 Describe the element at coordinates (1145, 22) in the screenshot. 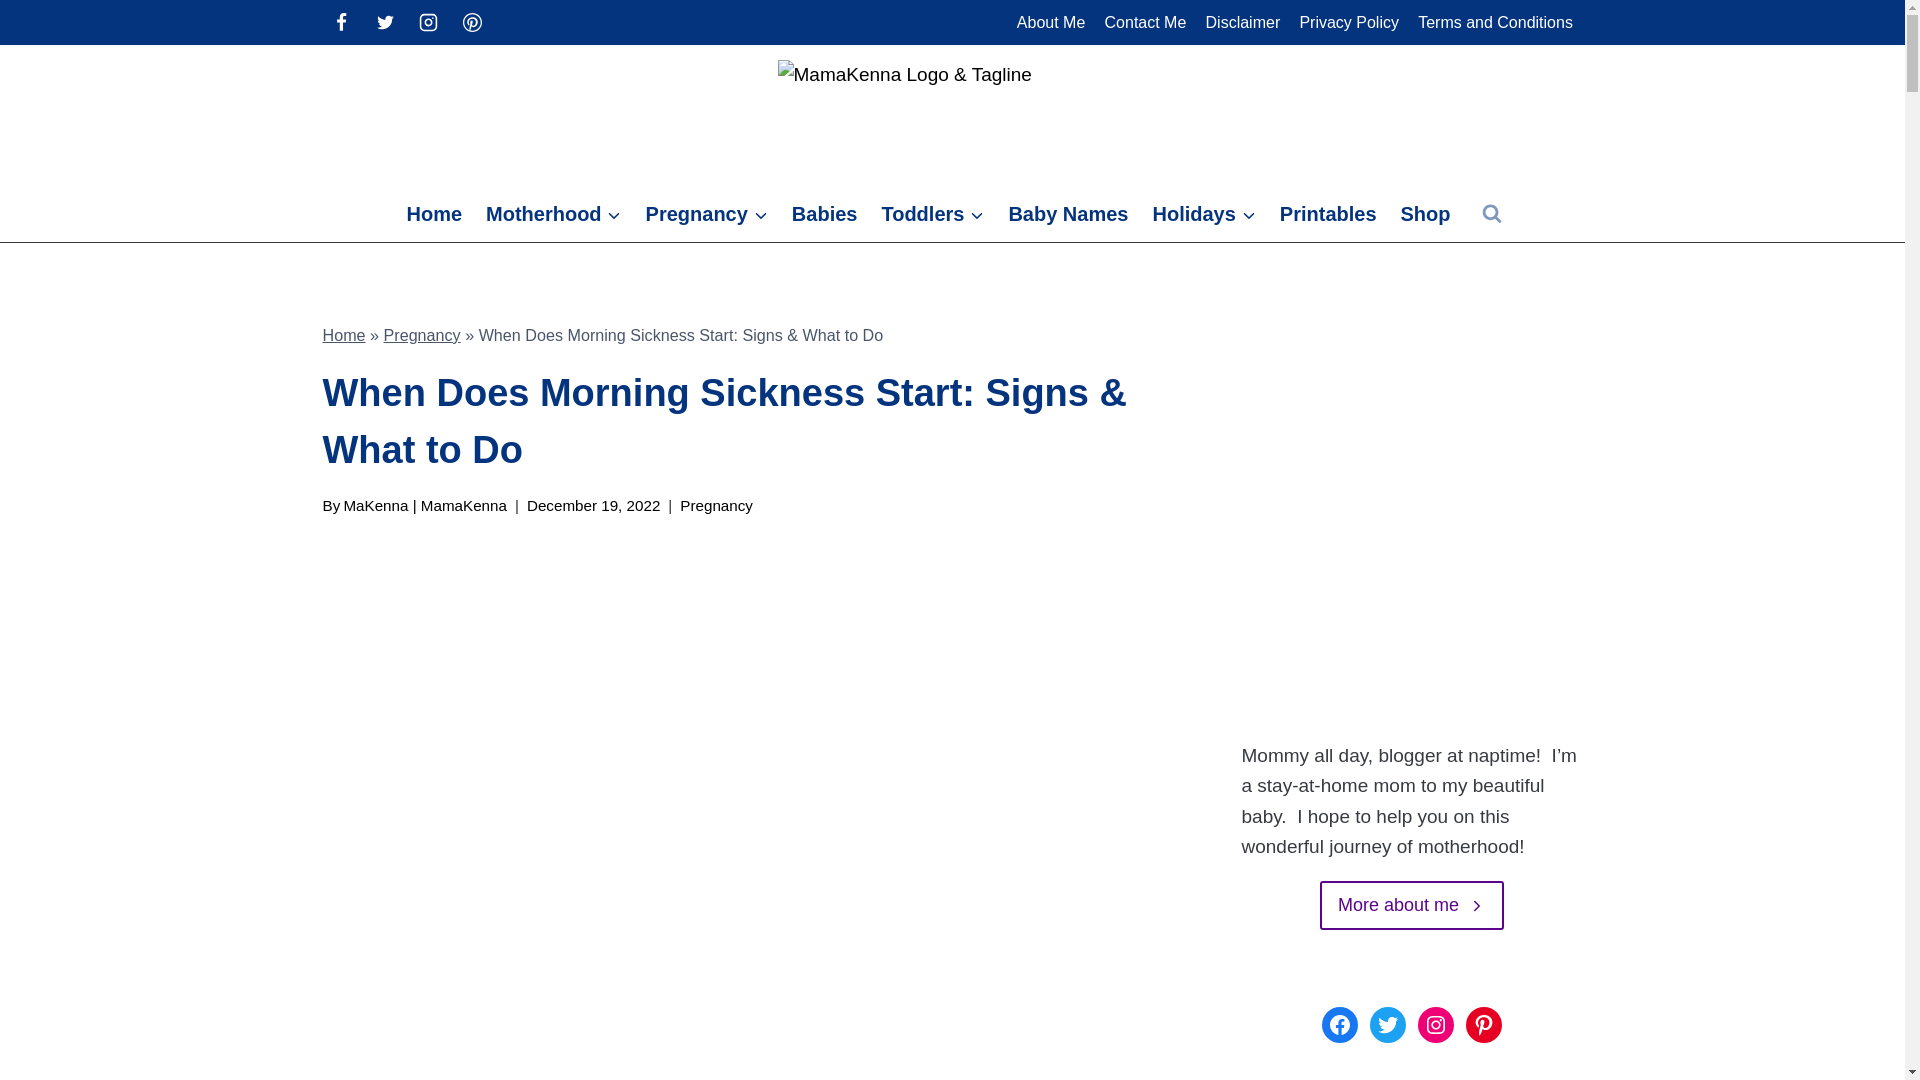

I see `Contact Me` at that location.